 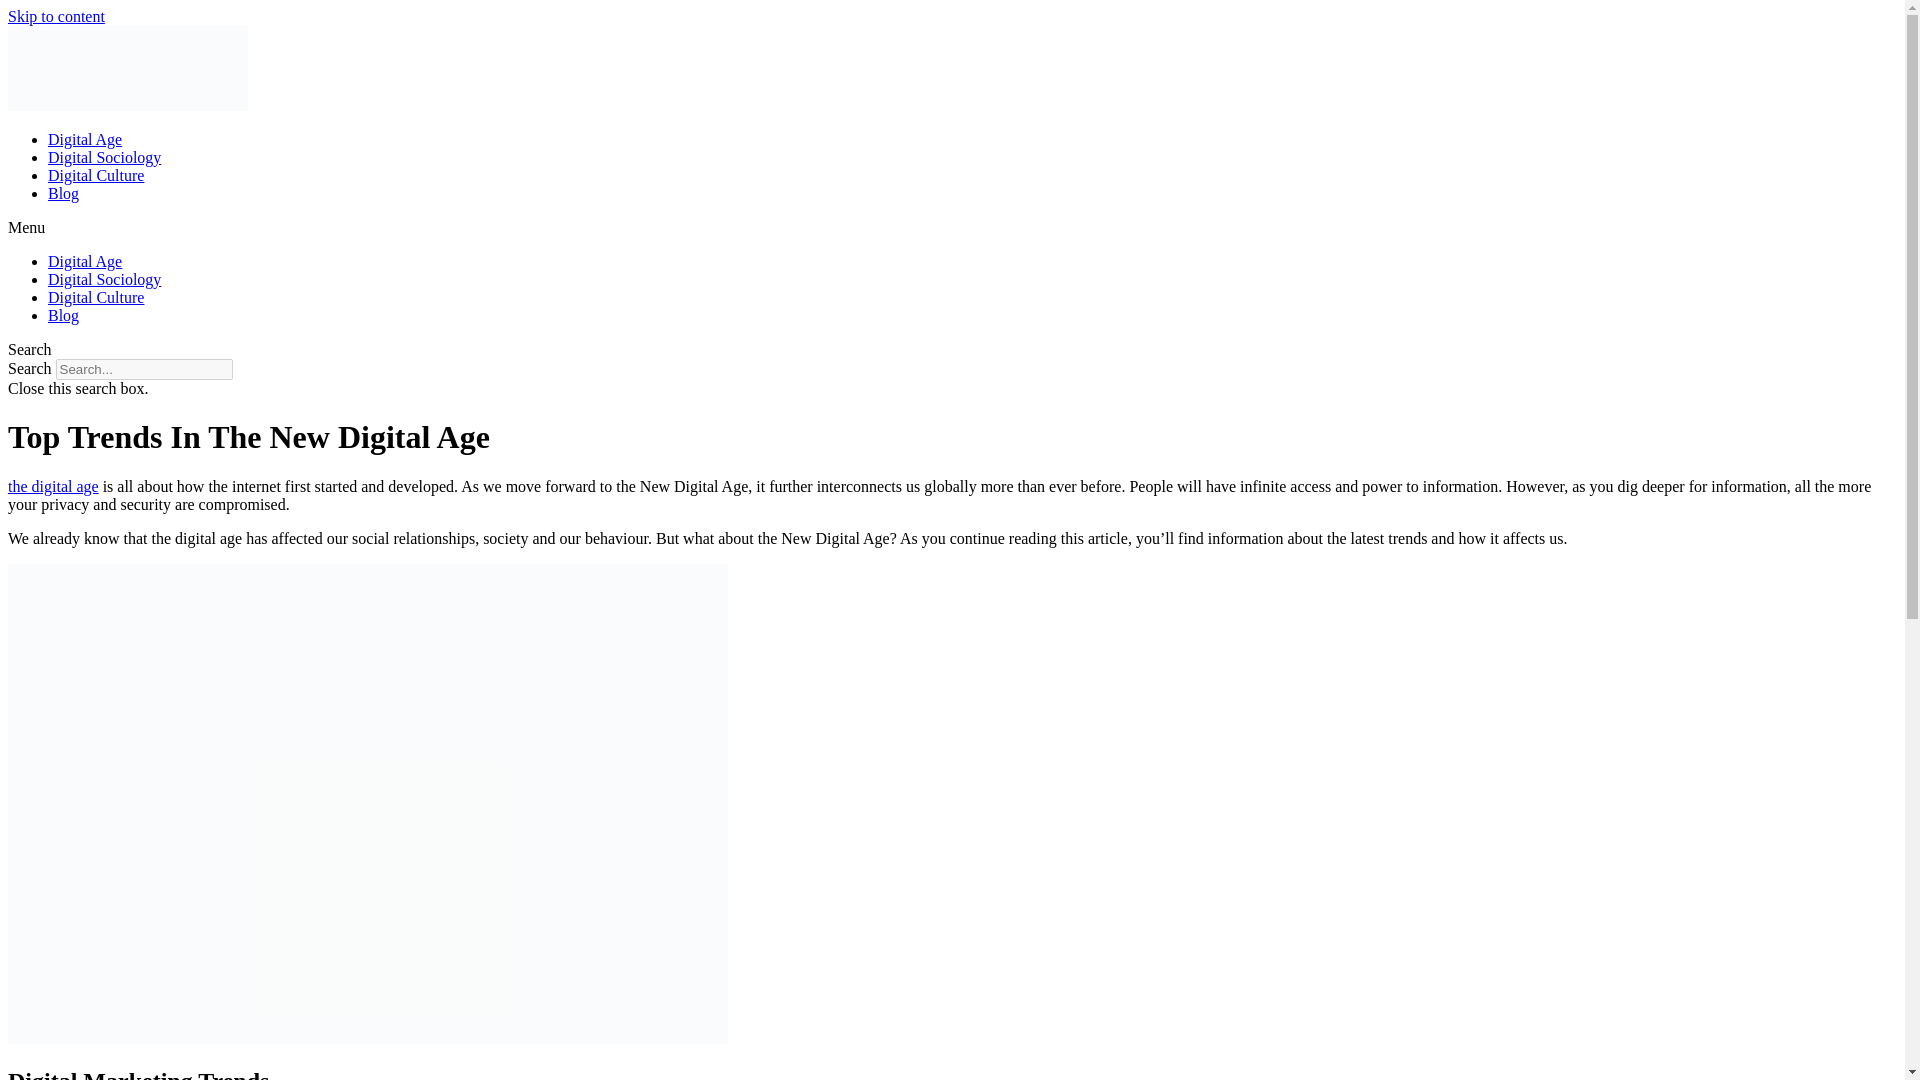 I want to click on Digital Sociology, so click(x=104, y=158).